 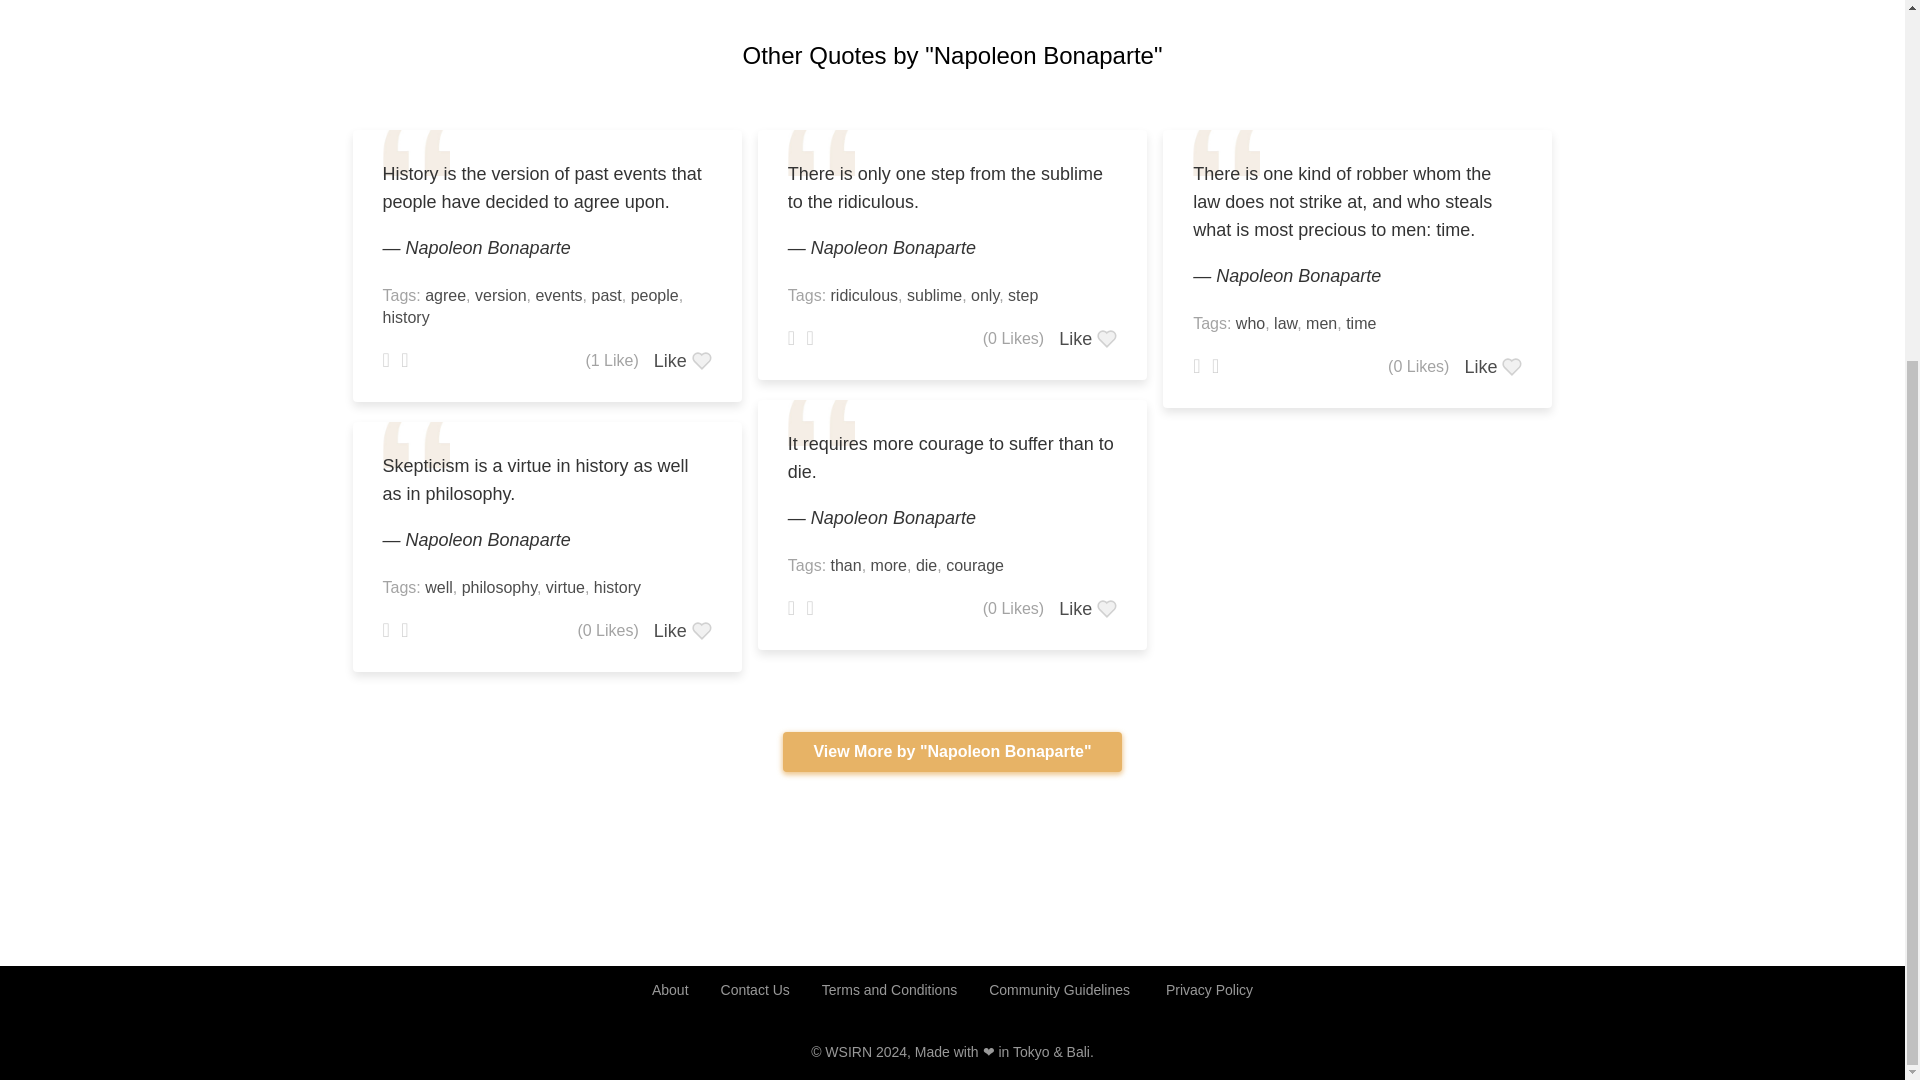 What do you see at coordinates (500, 295) in the screenshot?
I see `version` at bounding box center [500, 295].